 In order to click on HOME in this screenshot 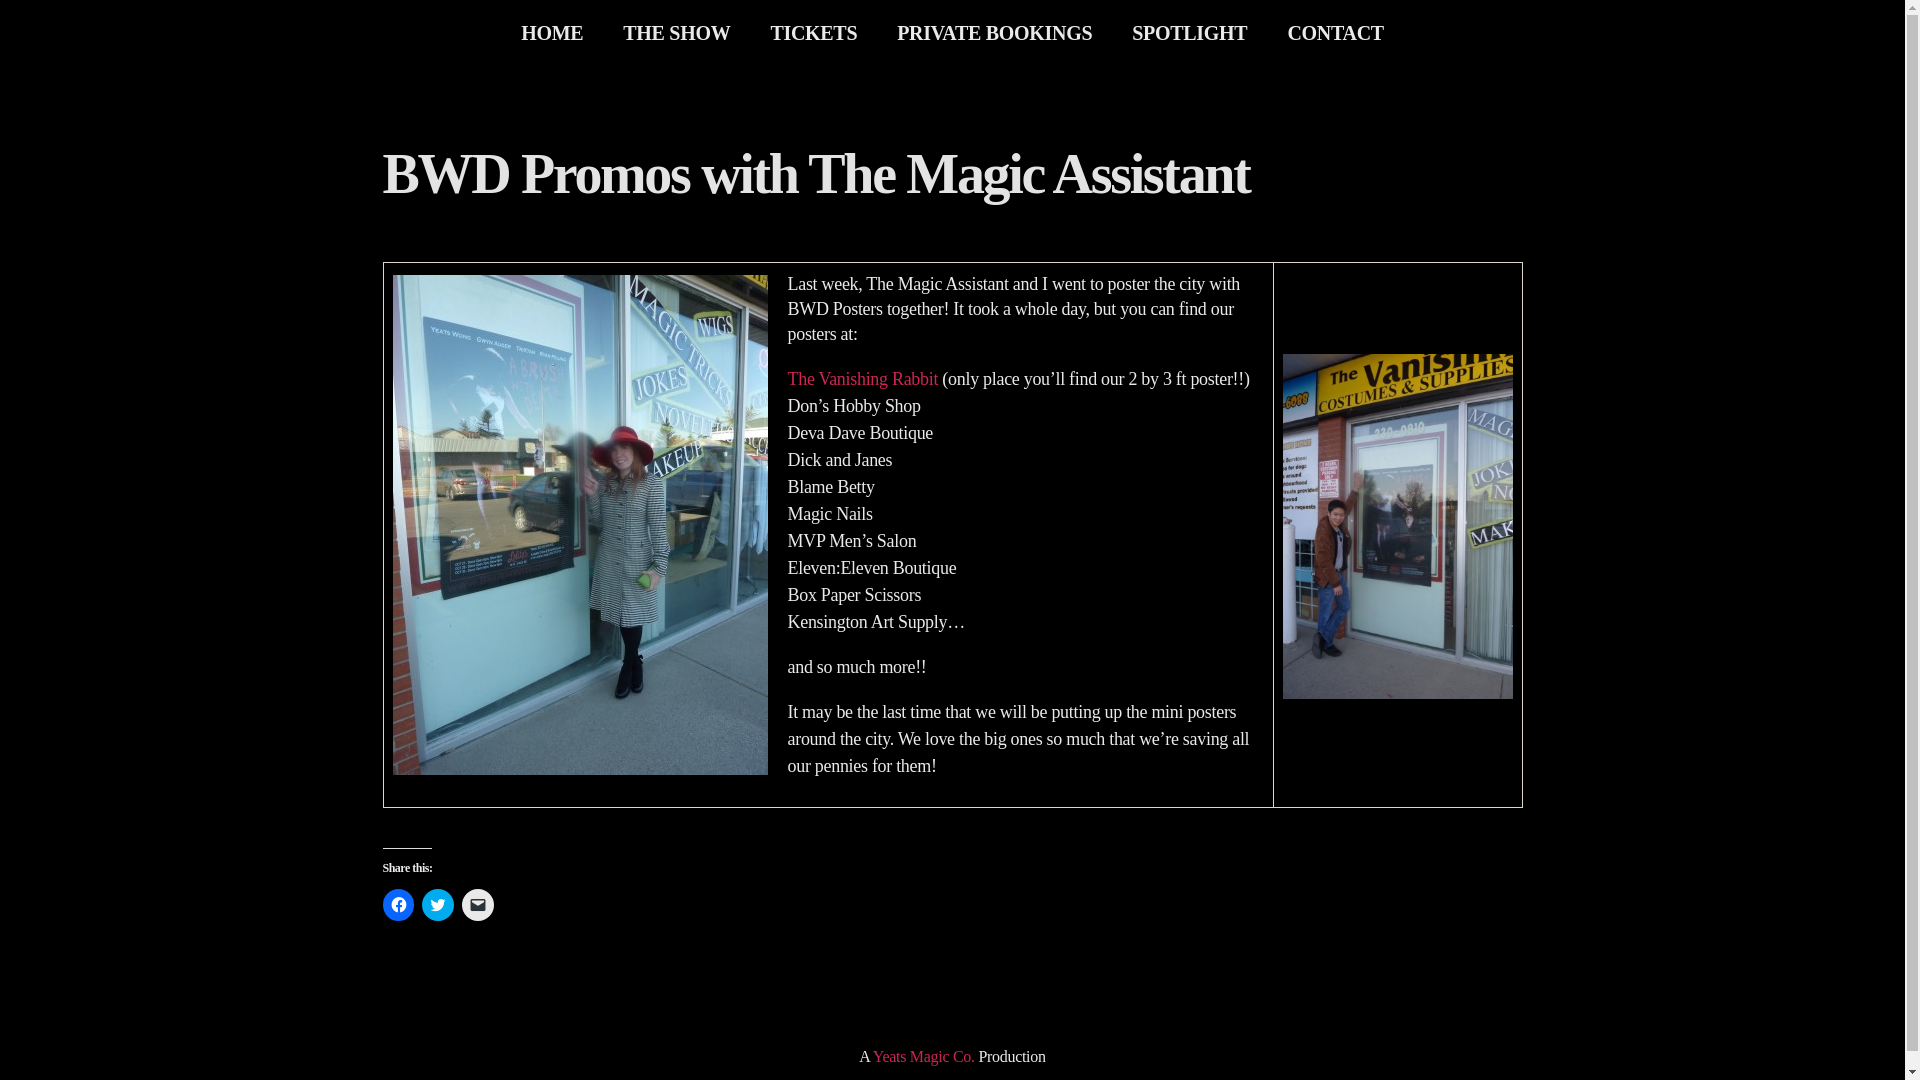, I will do `click(552, 32)`.